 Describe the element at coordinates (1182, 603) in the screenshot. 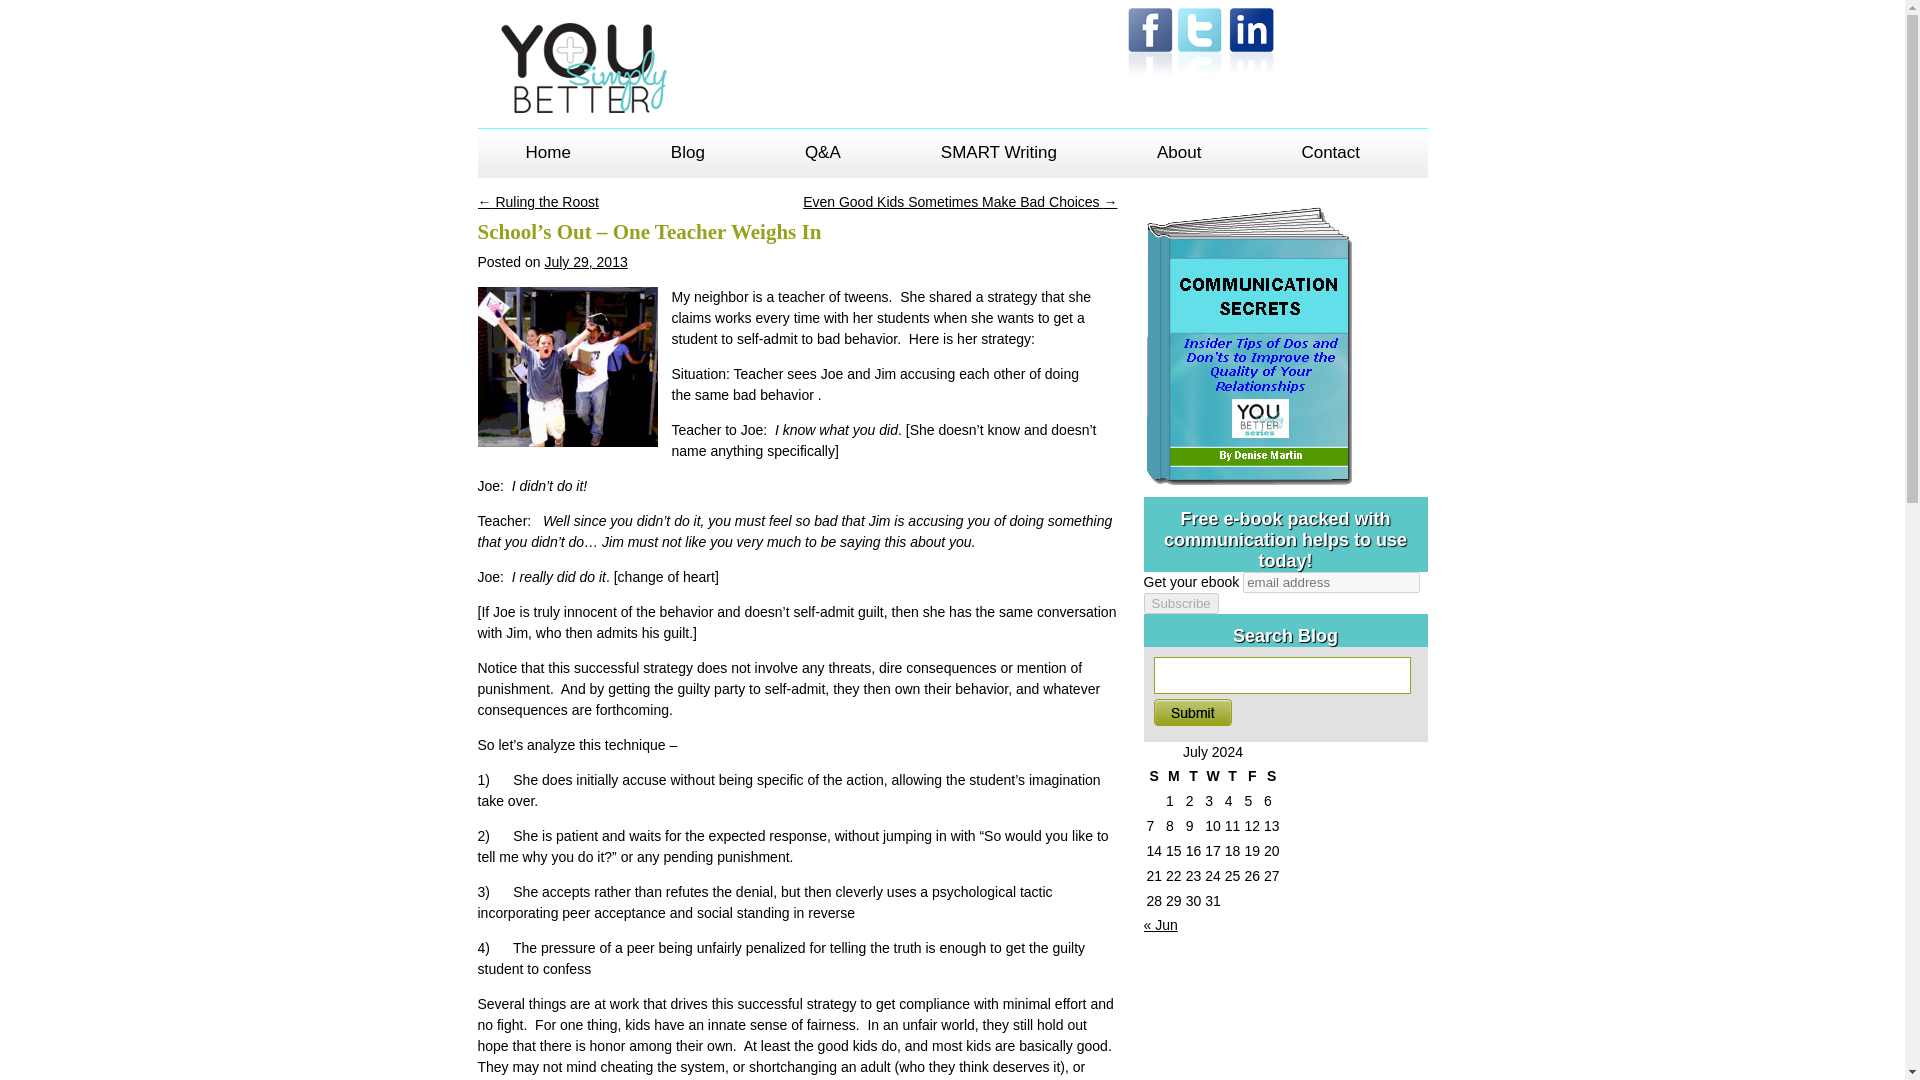

I see `Subscribe` at that location.